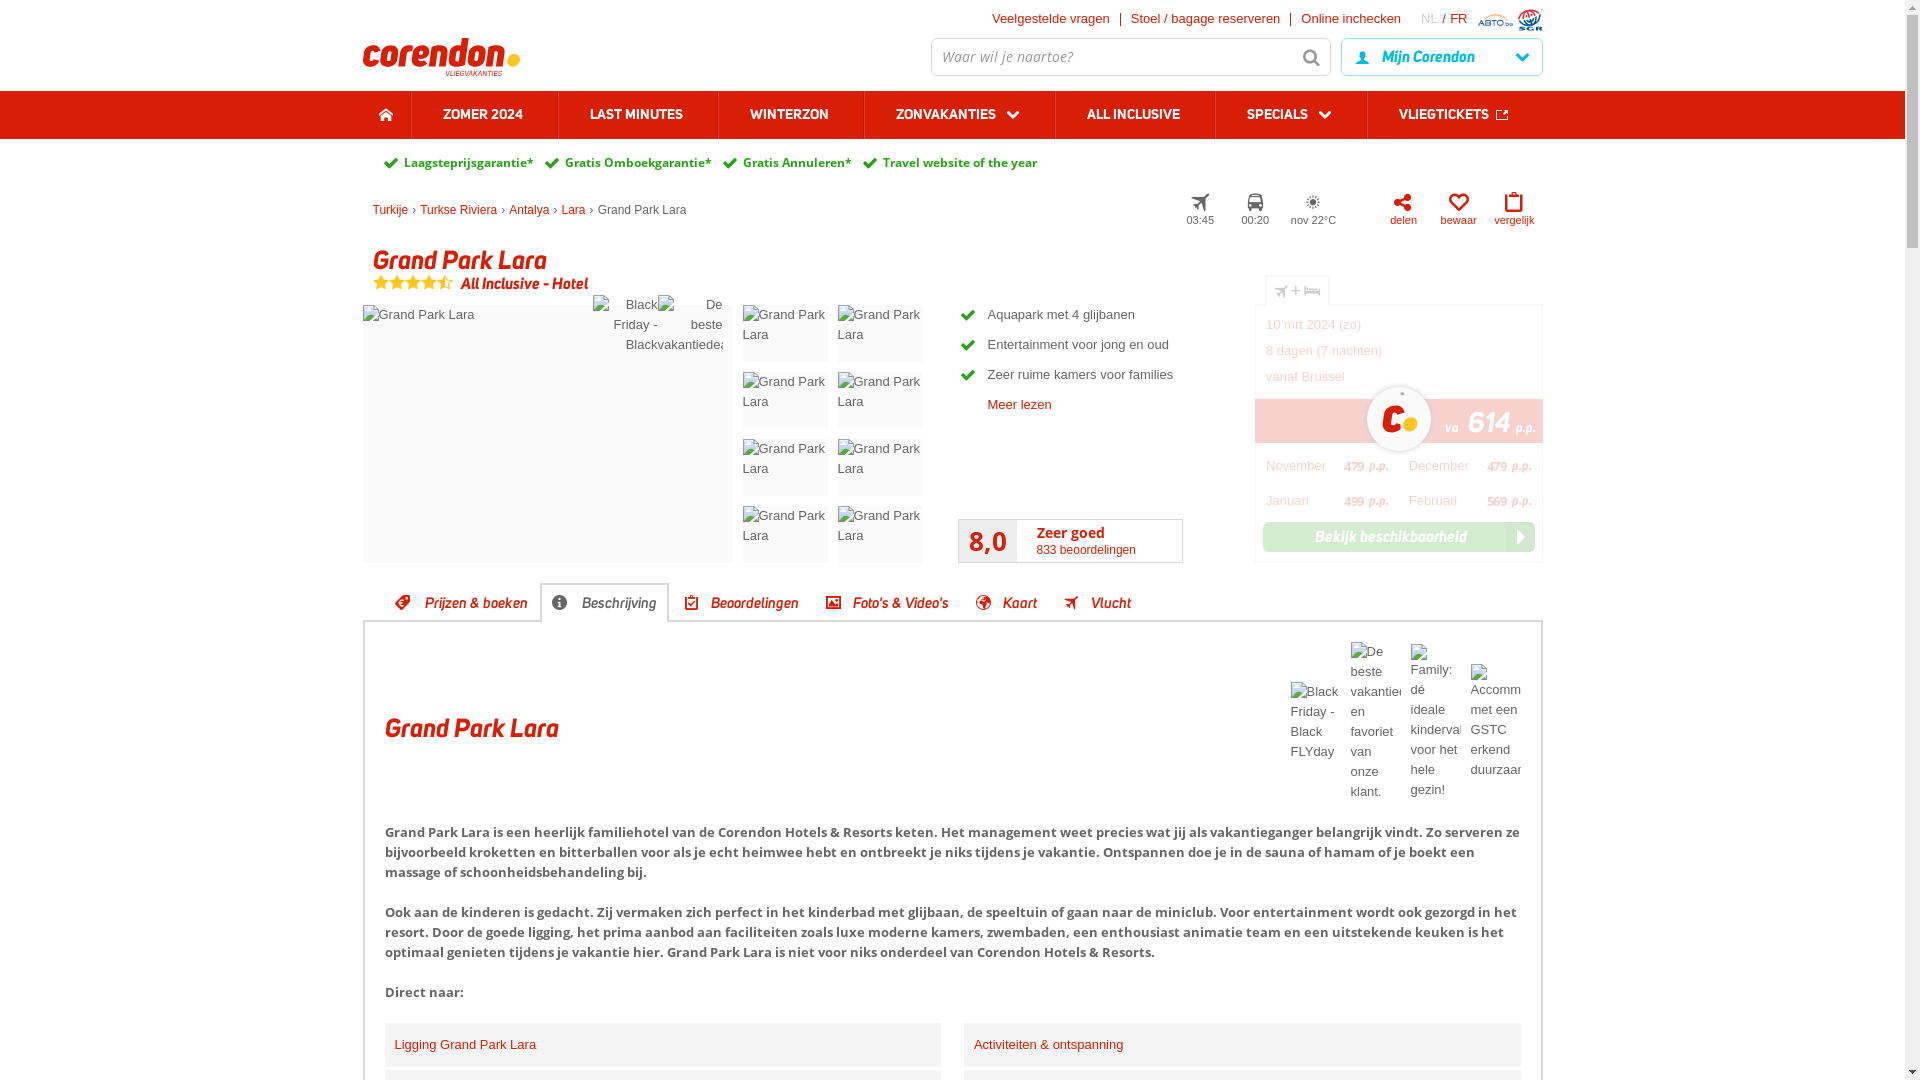 The height and width of the screenshot is (1080, 1920). I want to click on De beste vakantiedeal en favoriet van onze klant., so click(1376, 727).